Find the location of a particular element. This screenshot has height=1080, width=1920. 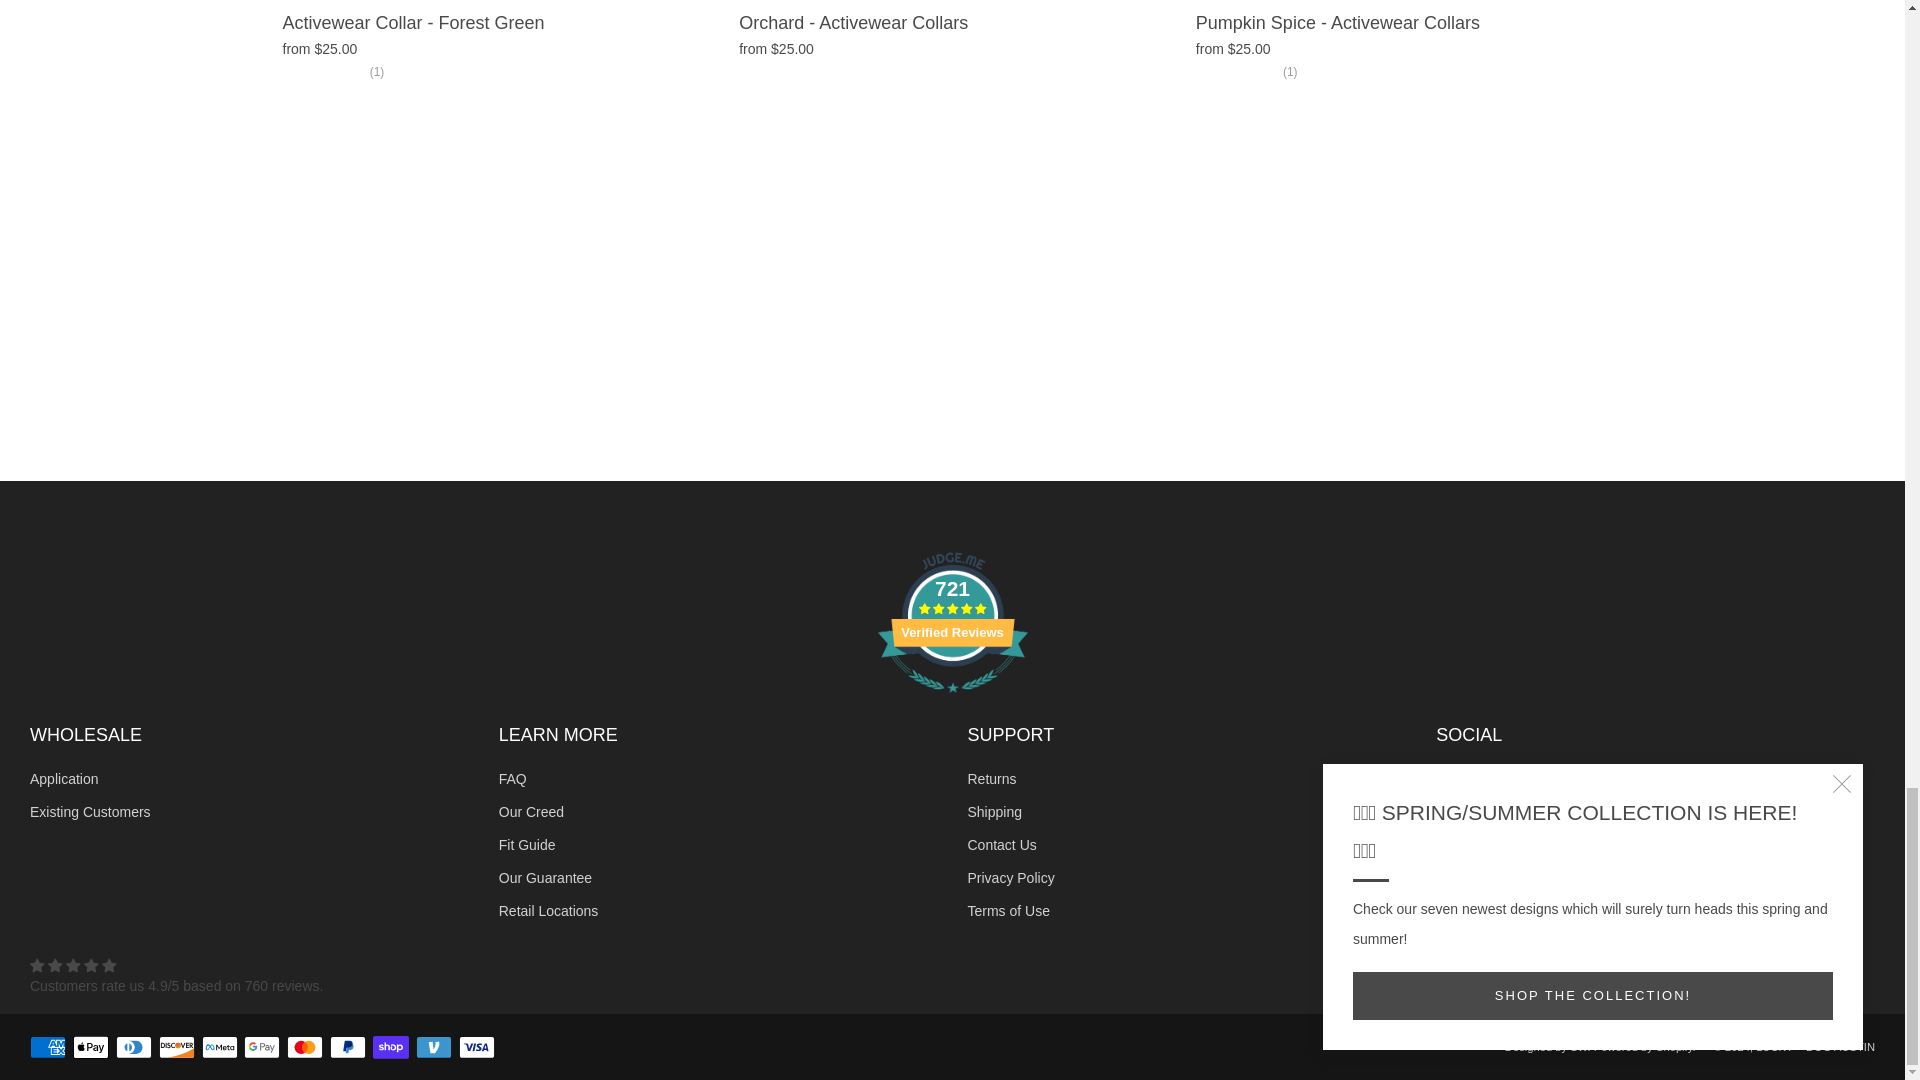

Orchard - Activewear Collars is located at coordinates (952, 49).